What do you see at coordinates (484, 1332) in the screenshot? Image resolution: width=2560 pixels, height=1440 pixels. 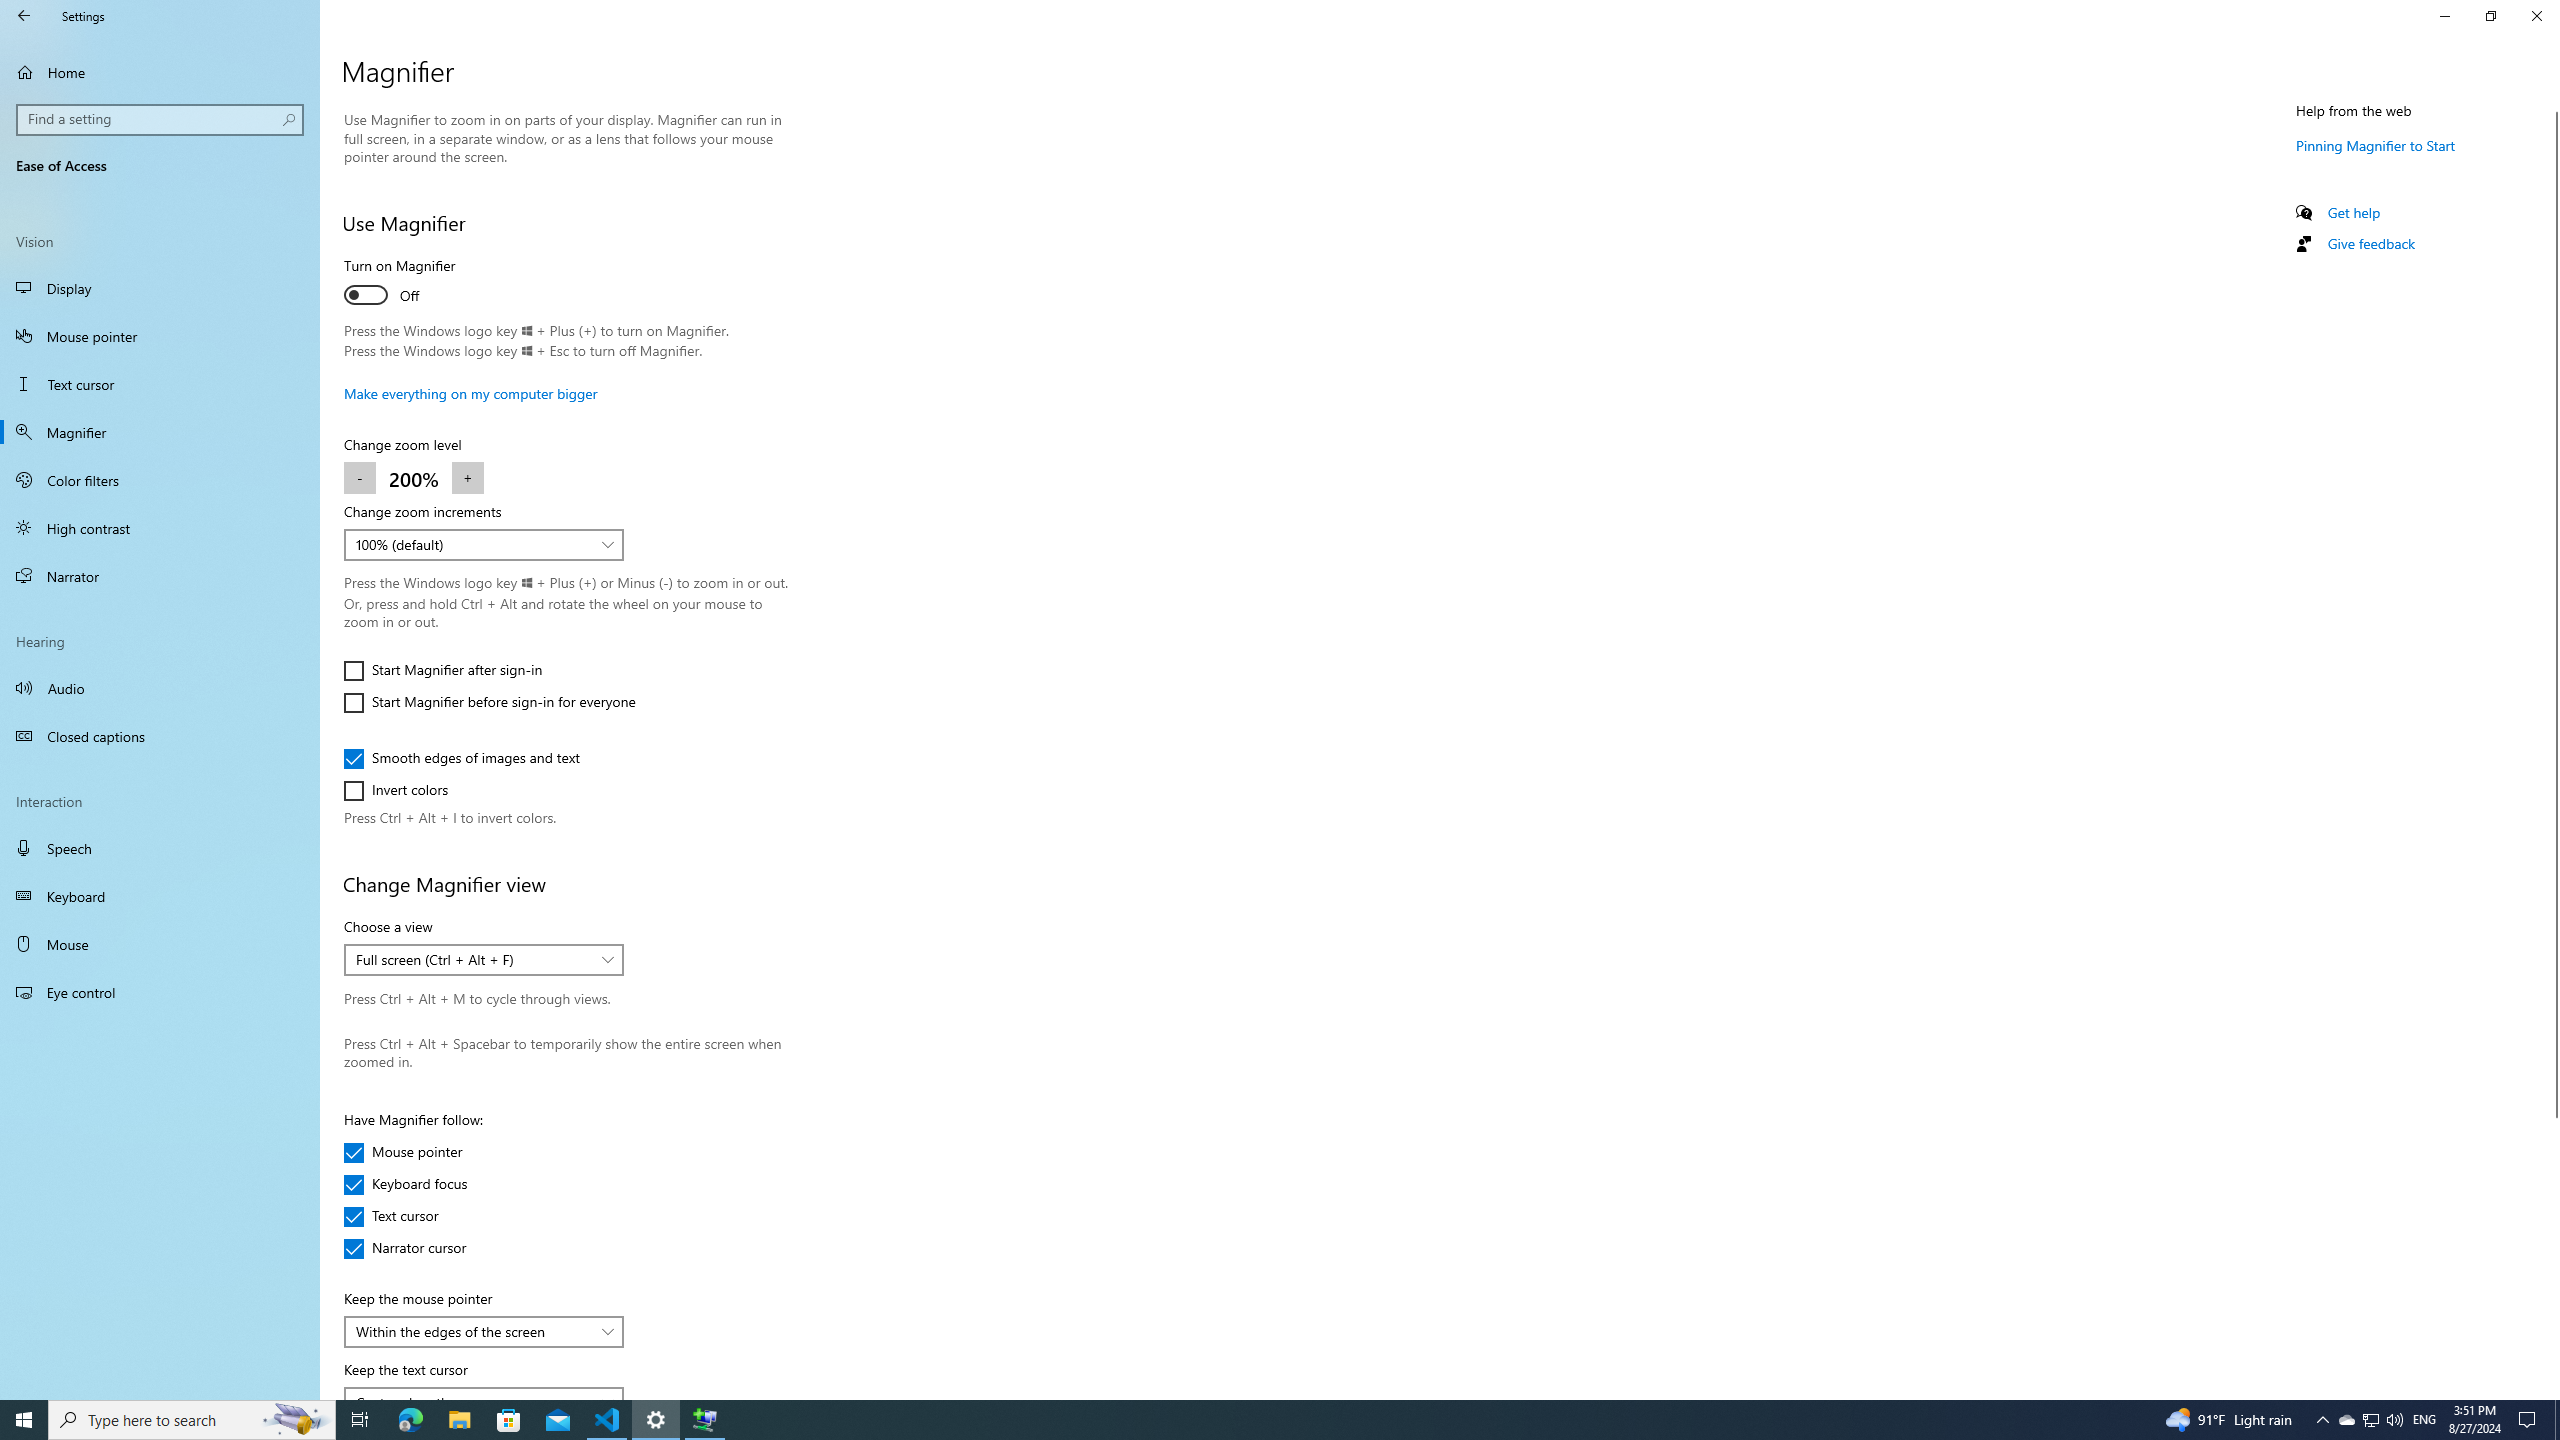 I see `Keep the mouse pointer` at bounding box center [484, 1332].